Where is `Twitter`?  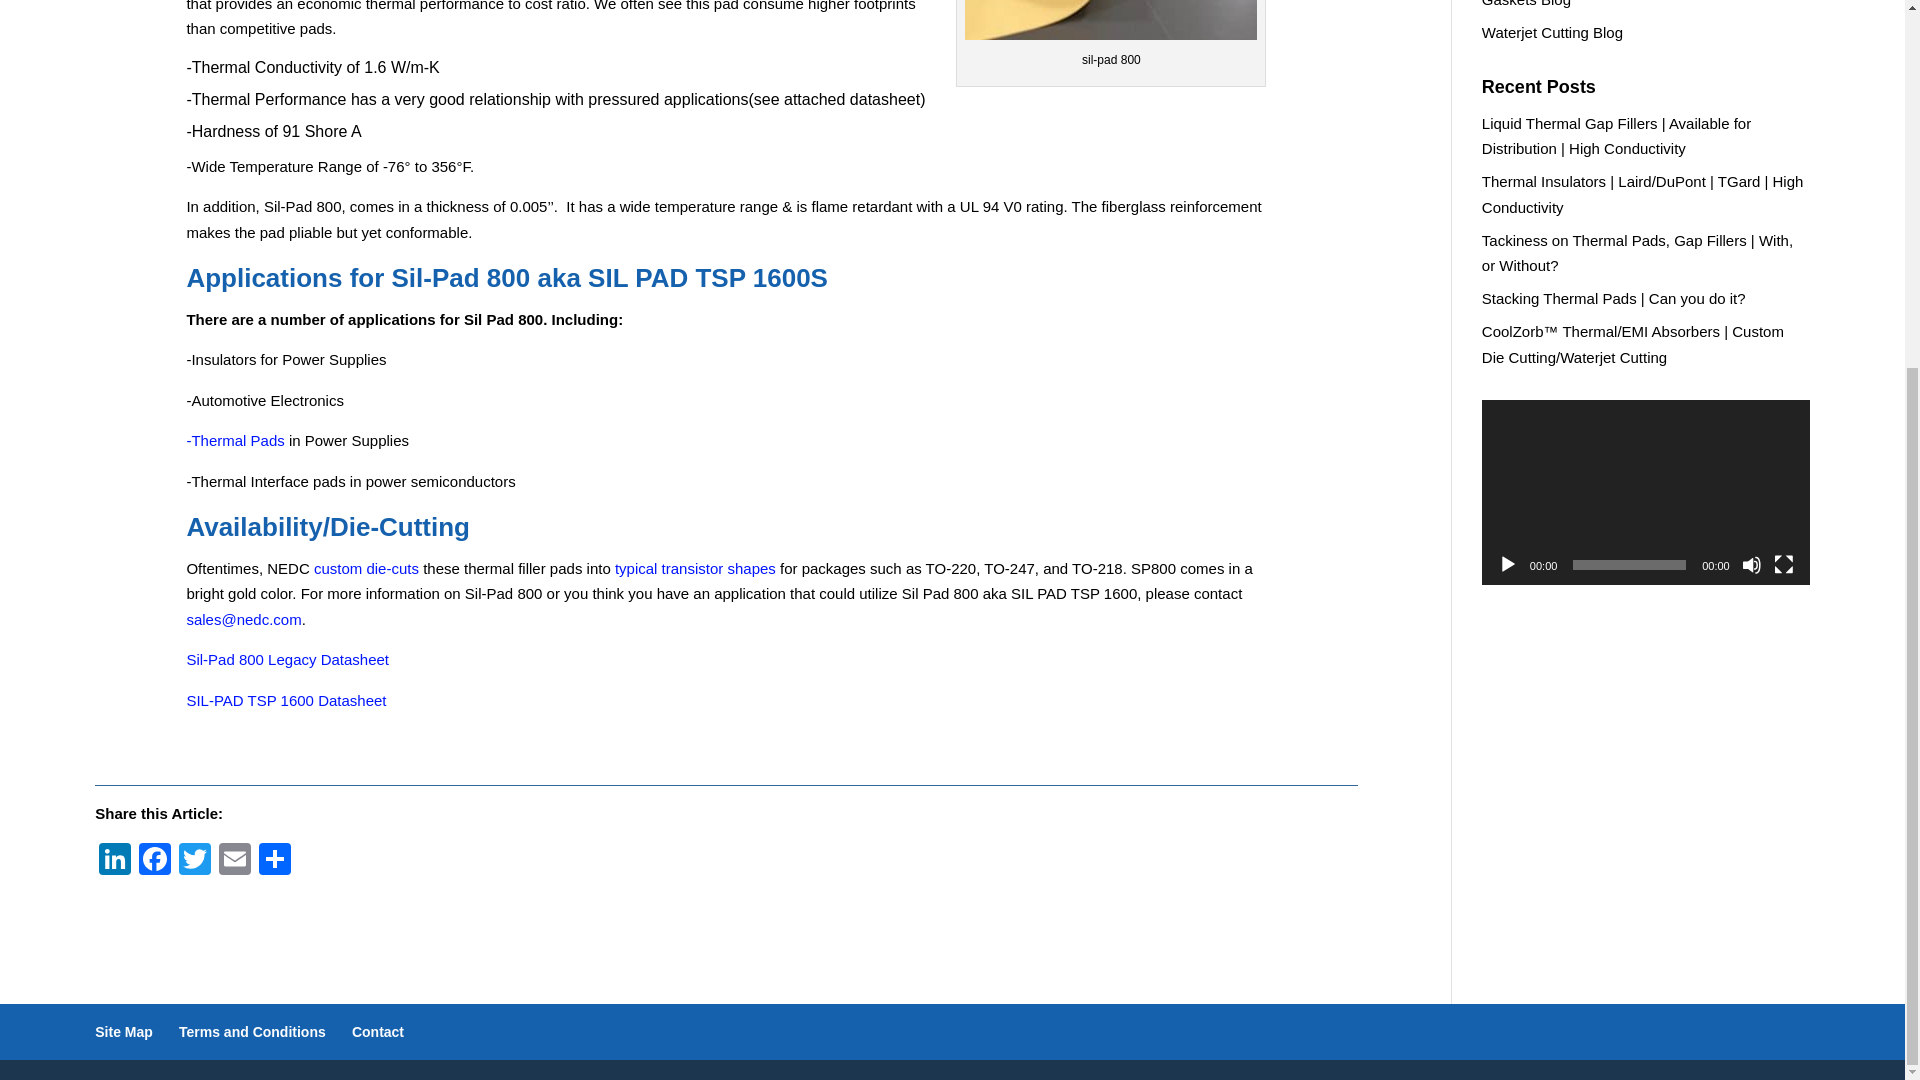
Twitter is located at coordinates (194, 862).